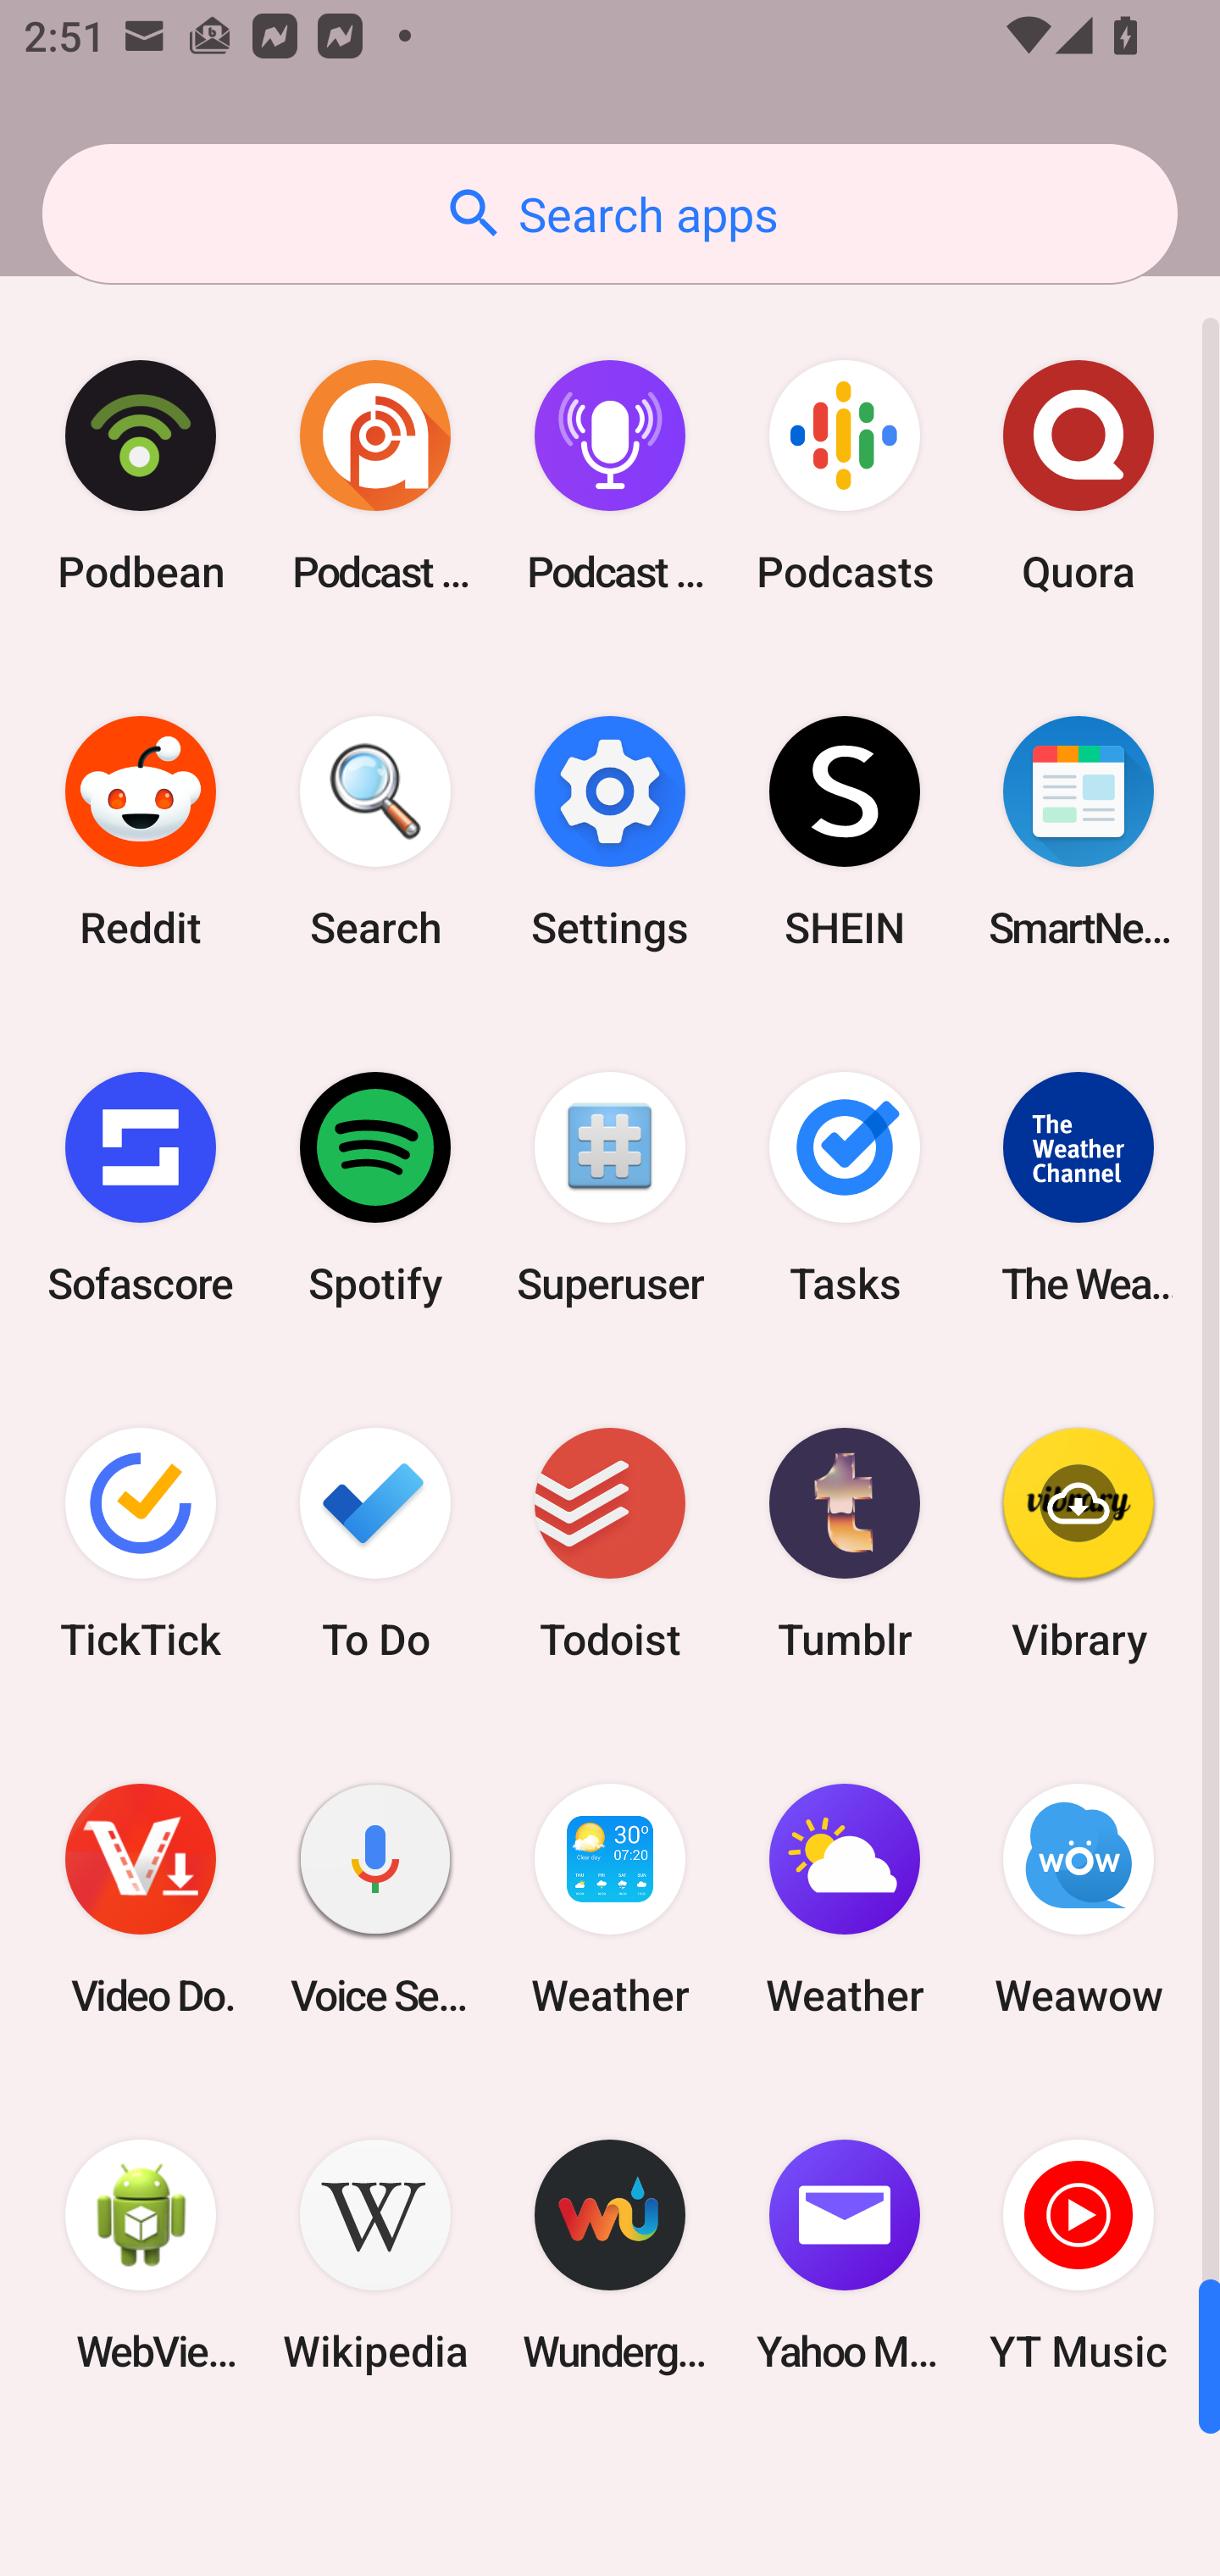 This screenshot has height=2576, width=1220. Describe the element at coordinates (610, 1900) in the screenshot. I see `Weather` at that location.